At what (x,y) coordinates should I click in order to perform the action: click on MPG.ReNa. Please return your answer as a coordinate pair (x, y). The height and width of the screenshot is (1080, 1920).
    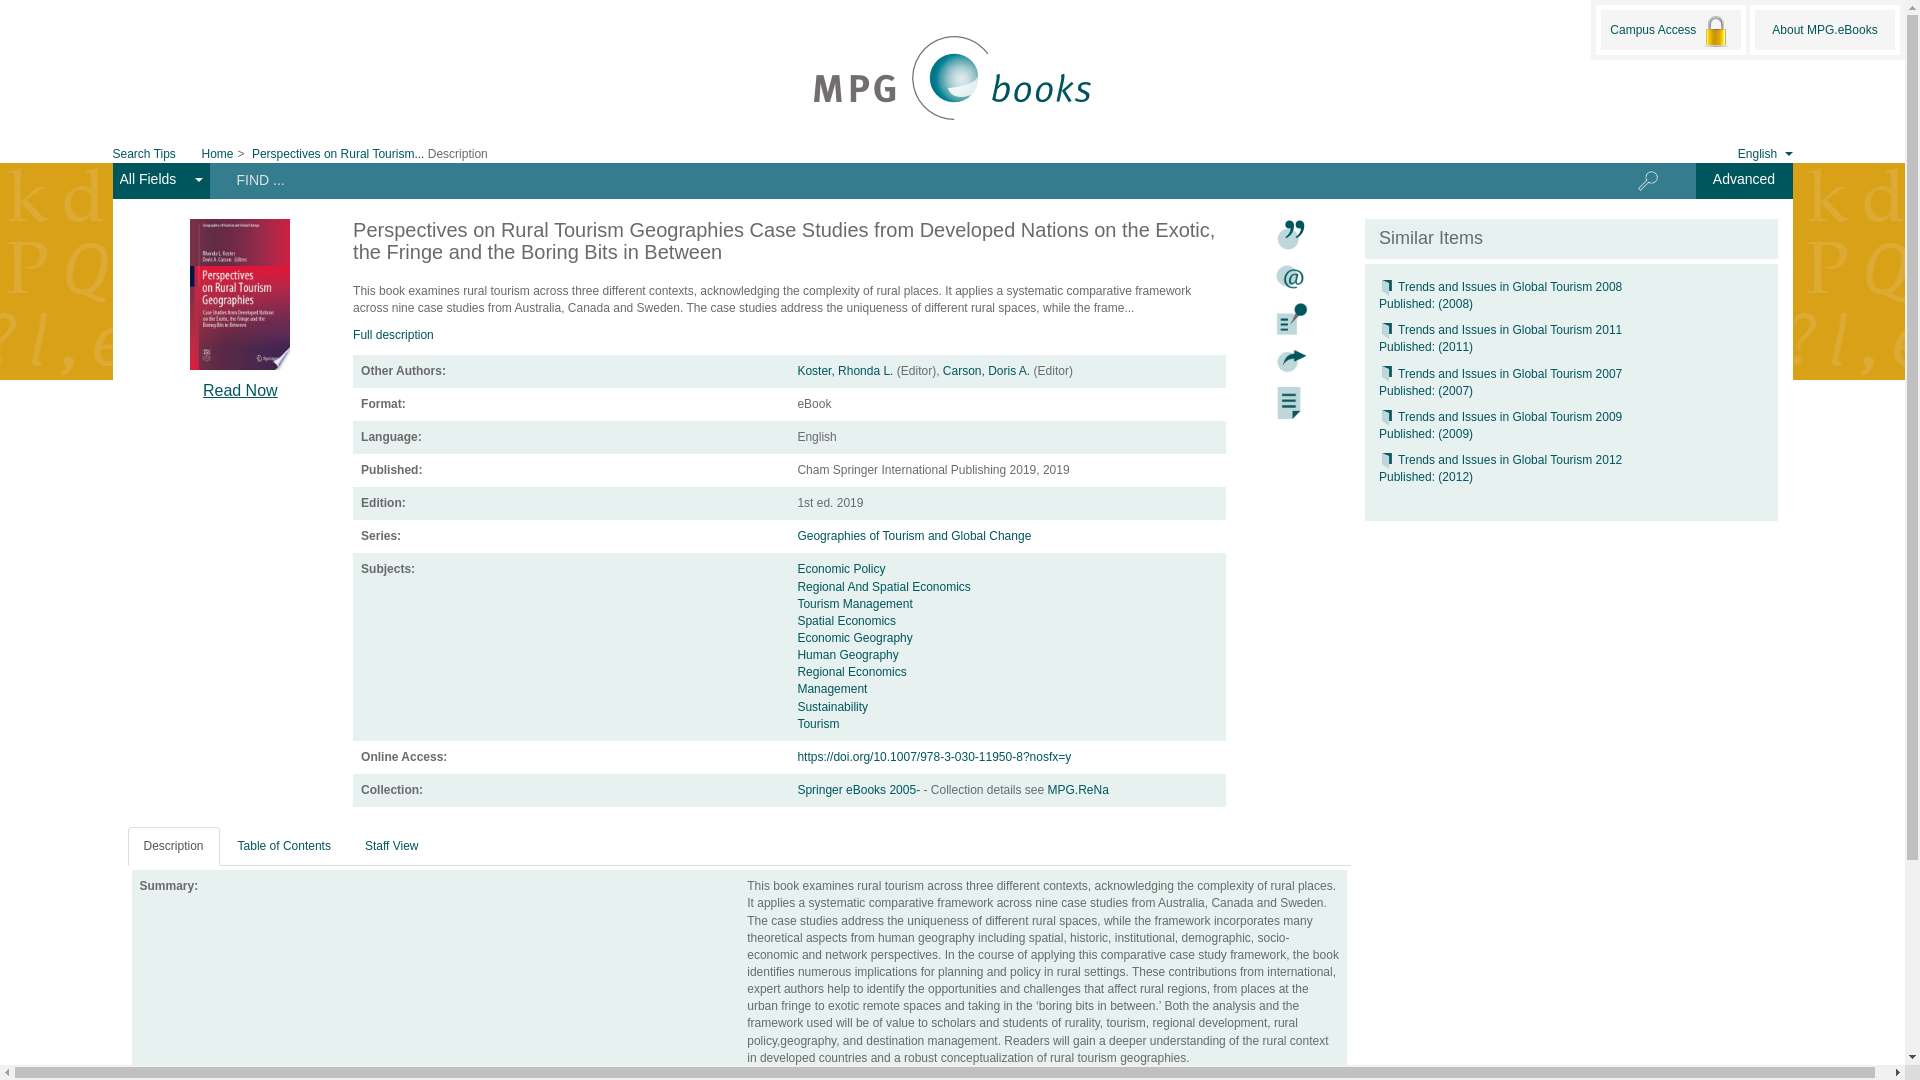
    Looking at the image, I should click on (1078, 790).